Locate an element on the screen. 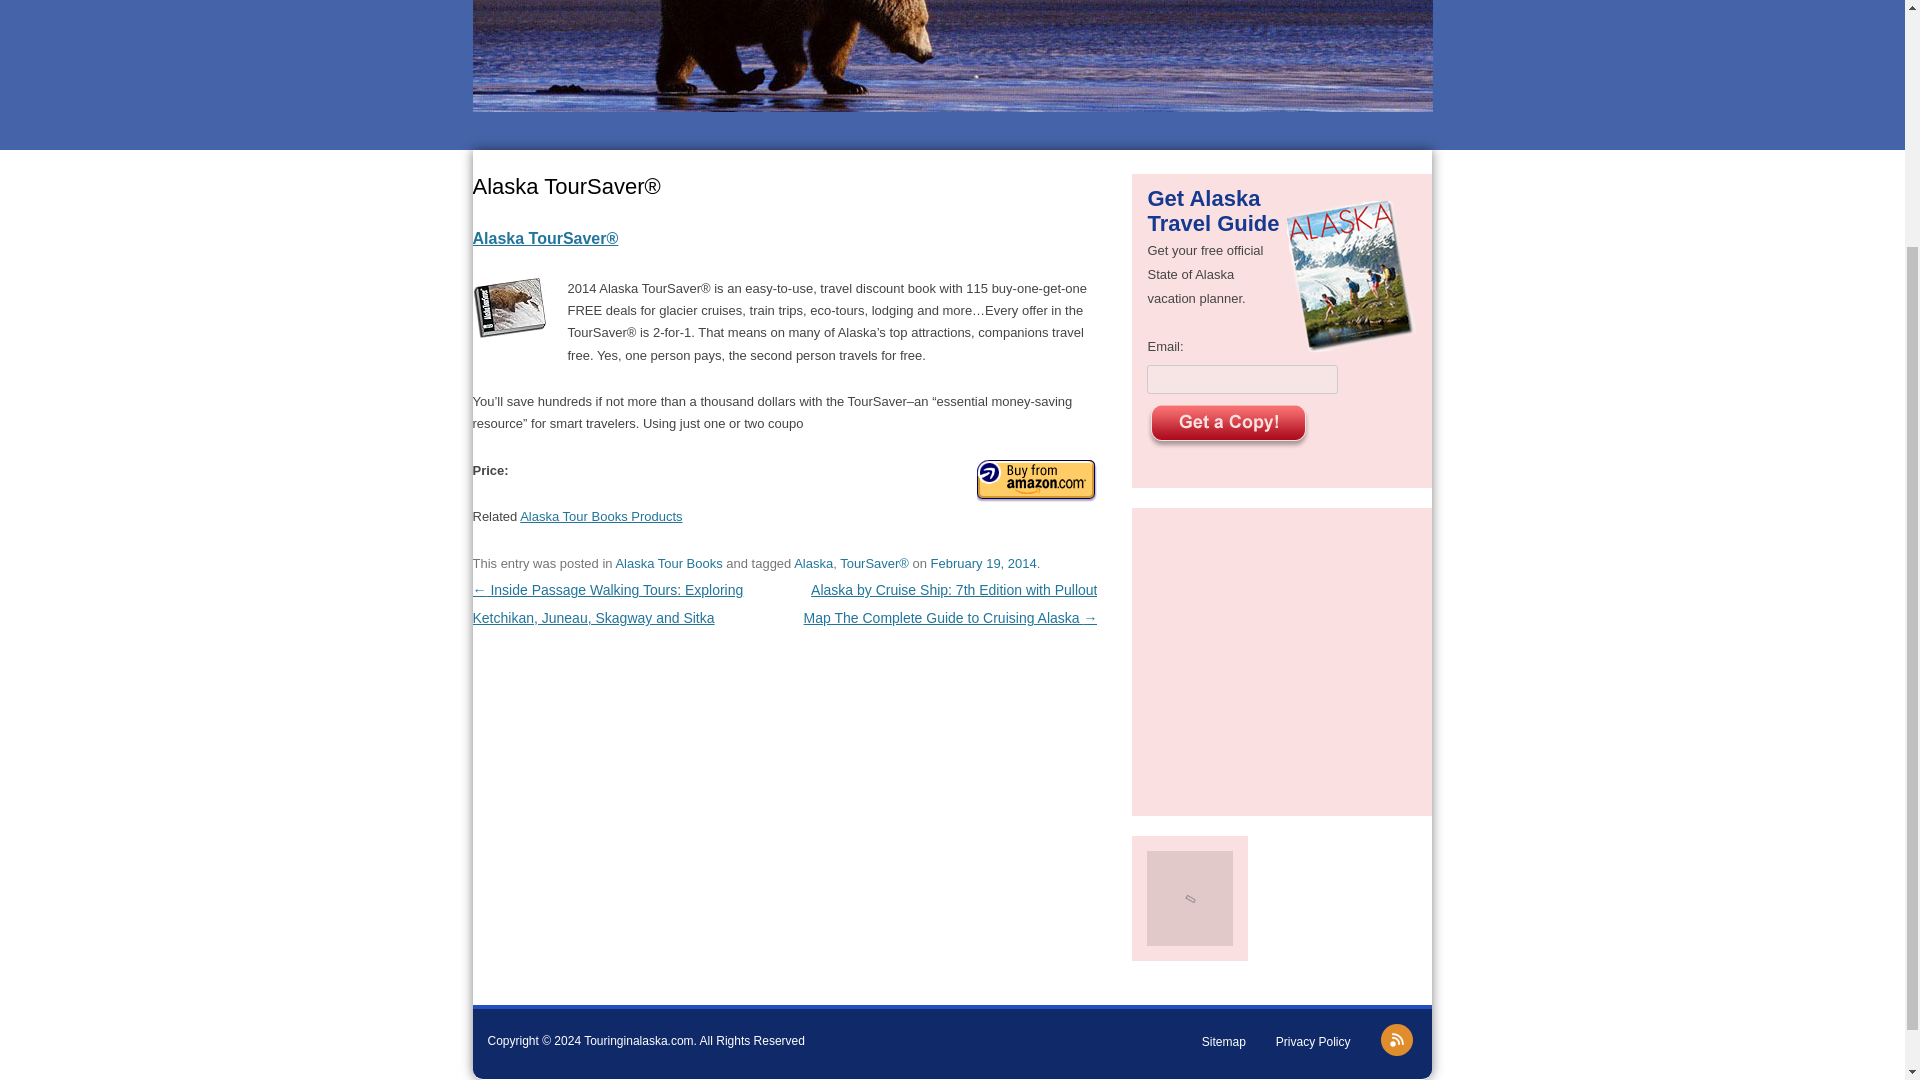  Sitemap is located at coordinates (1224, 1041).